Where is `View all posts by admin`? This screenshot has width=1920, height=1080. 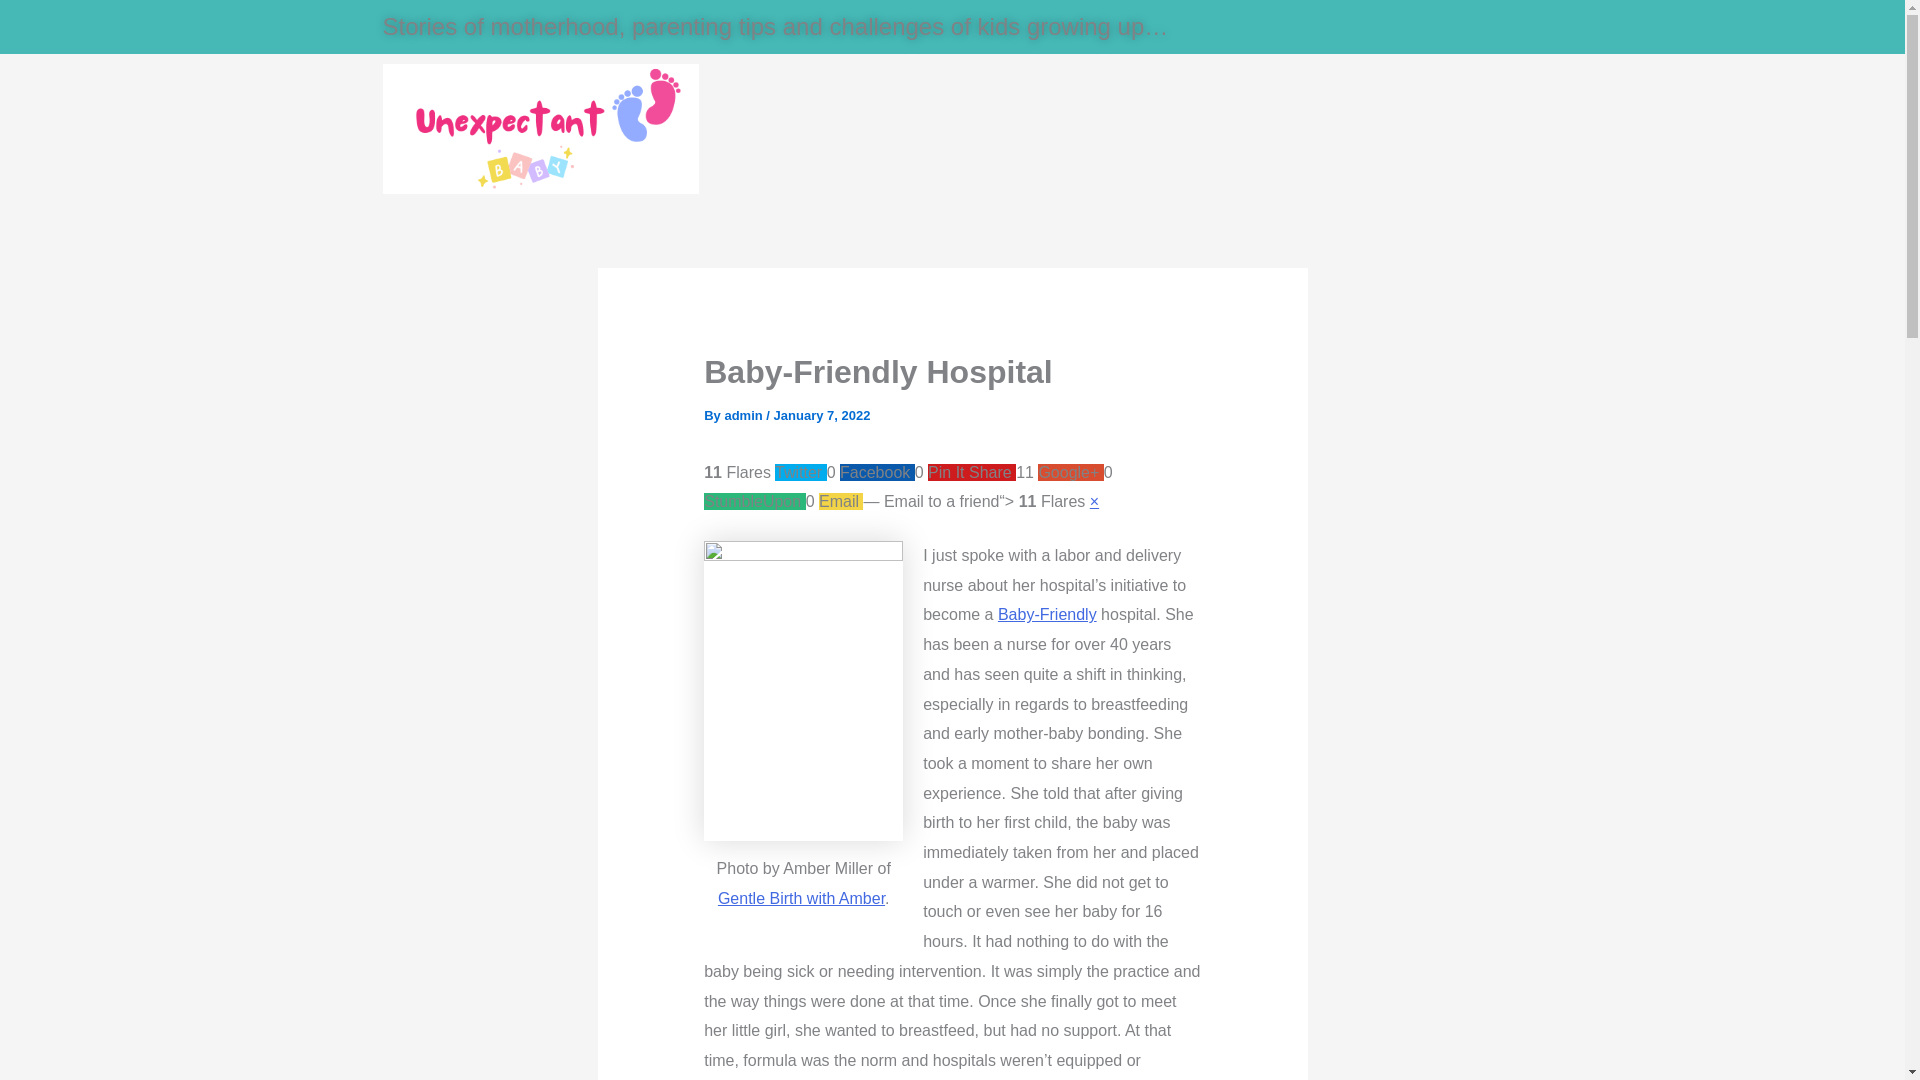
View all posts by admin is located at coordinates (744, 416).